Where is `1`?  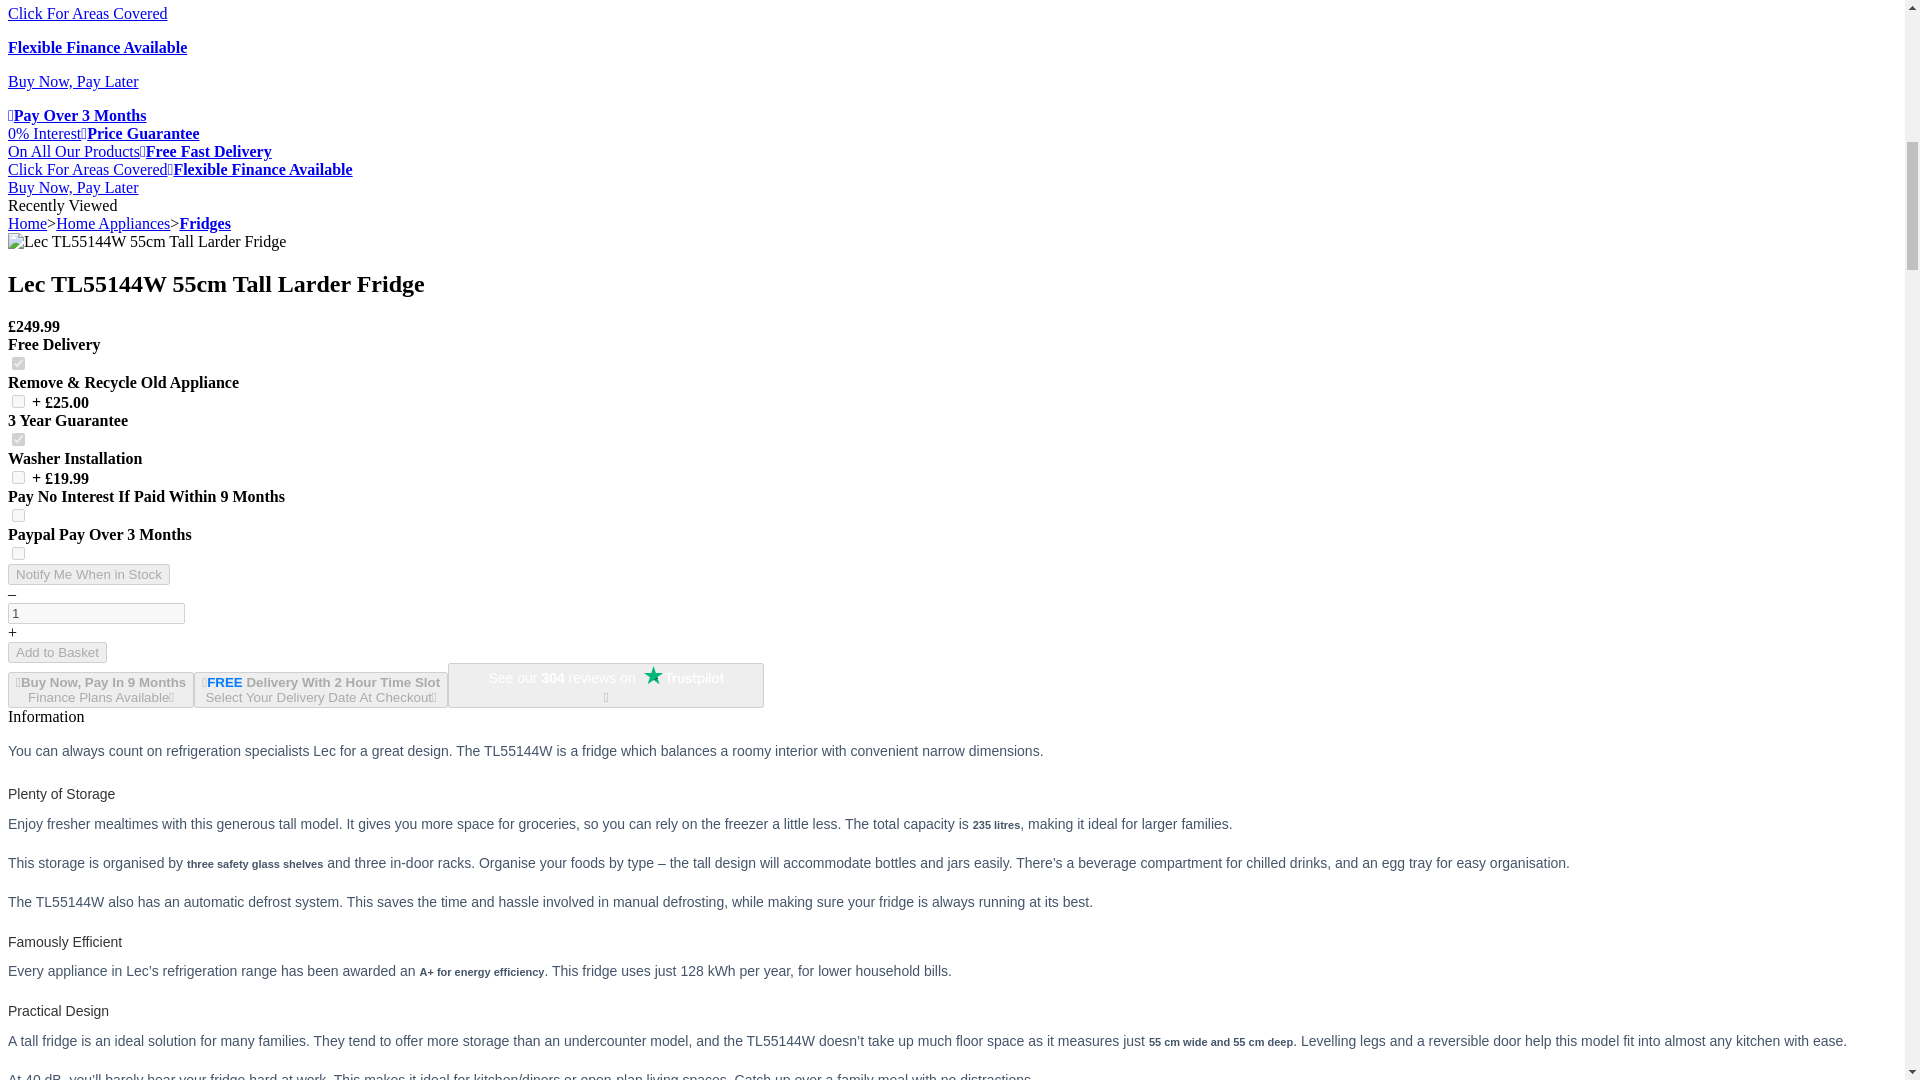 1 is located at coordinates (18, 364).